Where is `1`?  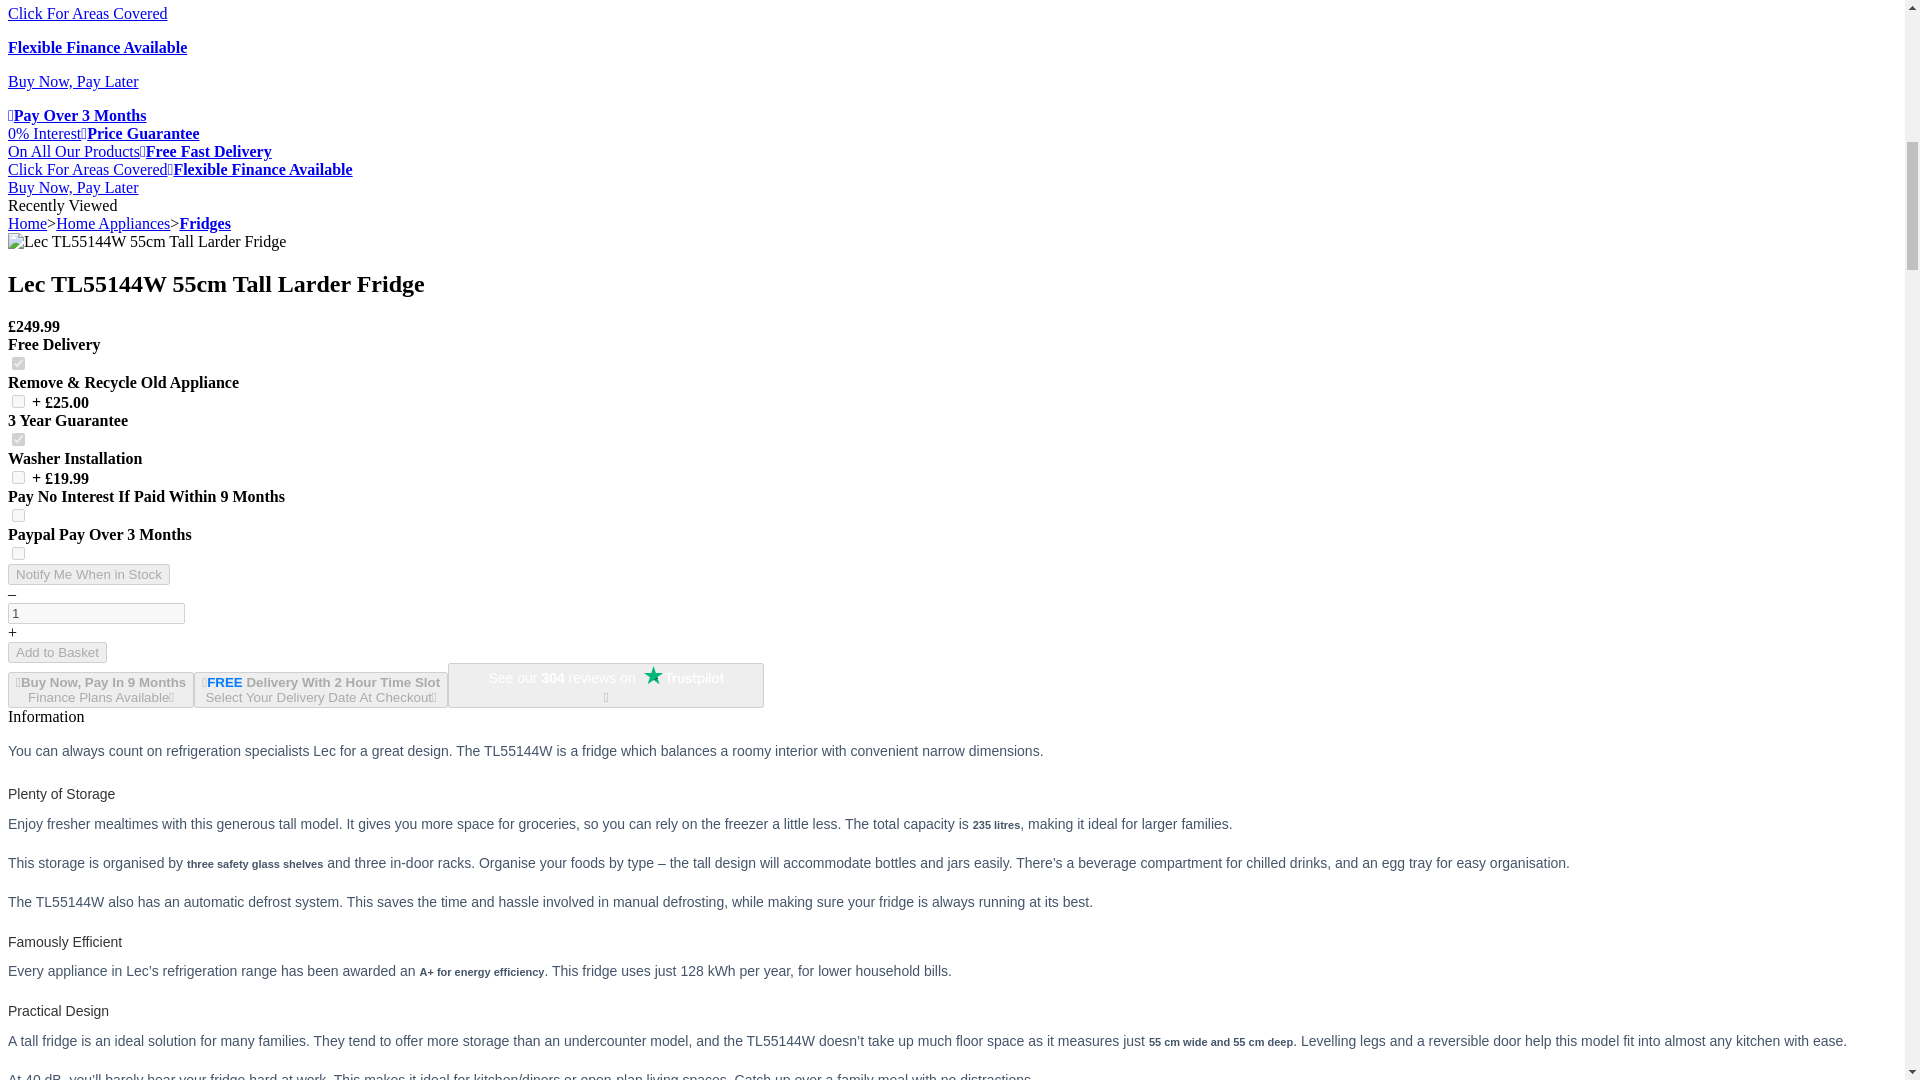 1 is located at coordinates (18, 364).